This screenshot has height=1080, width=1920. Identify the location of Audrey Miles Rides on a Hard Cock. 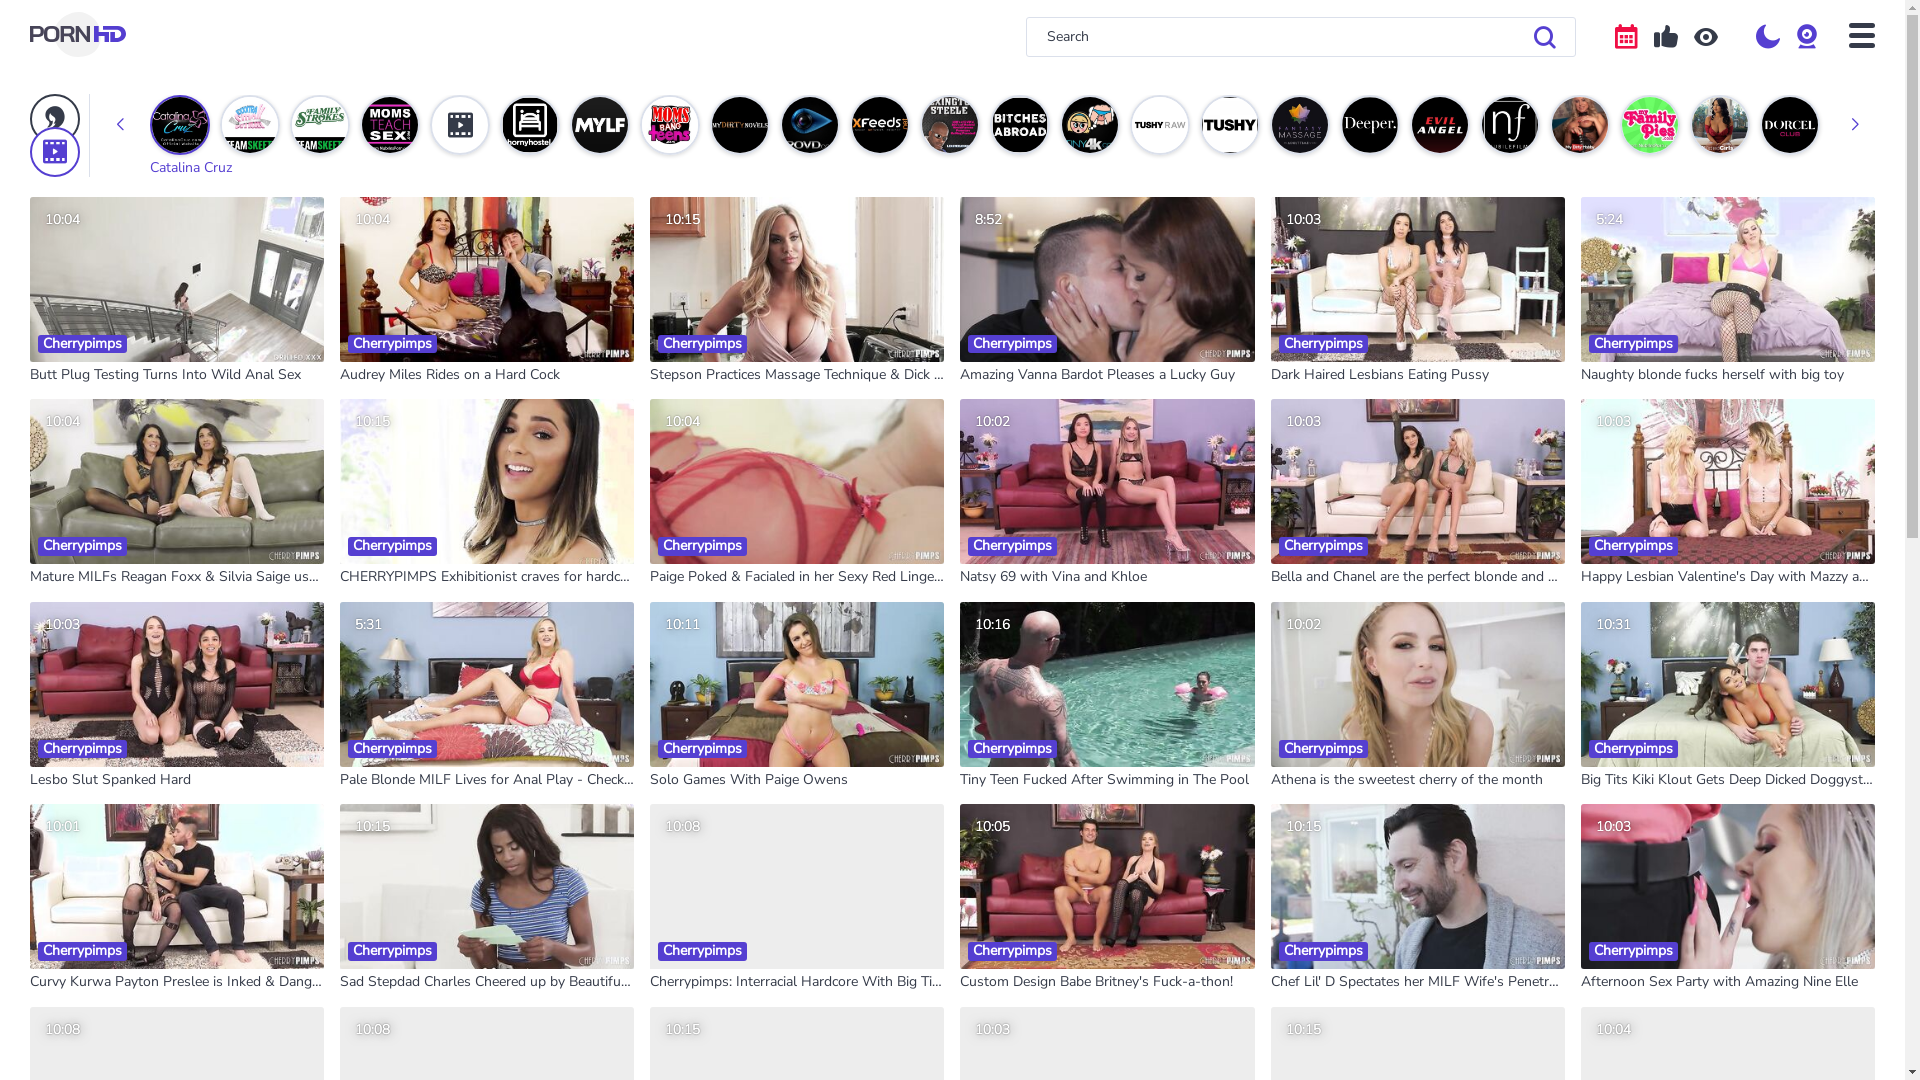
(450, 376).